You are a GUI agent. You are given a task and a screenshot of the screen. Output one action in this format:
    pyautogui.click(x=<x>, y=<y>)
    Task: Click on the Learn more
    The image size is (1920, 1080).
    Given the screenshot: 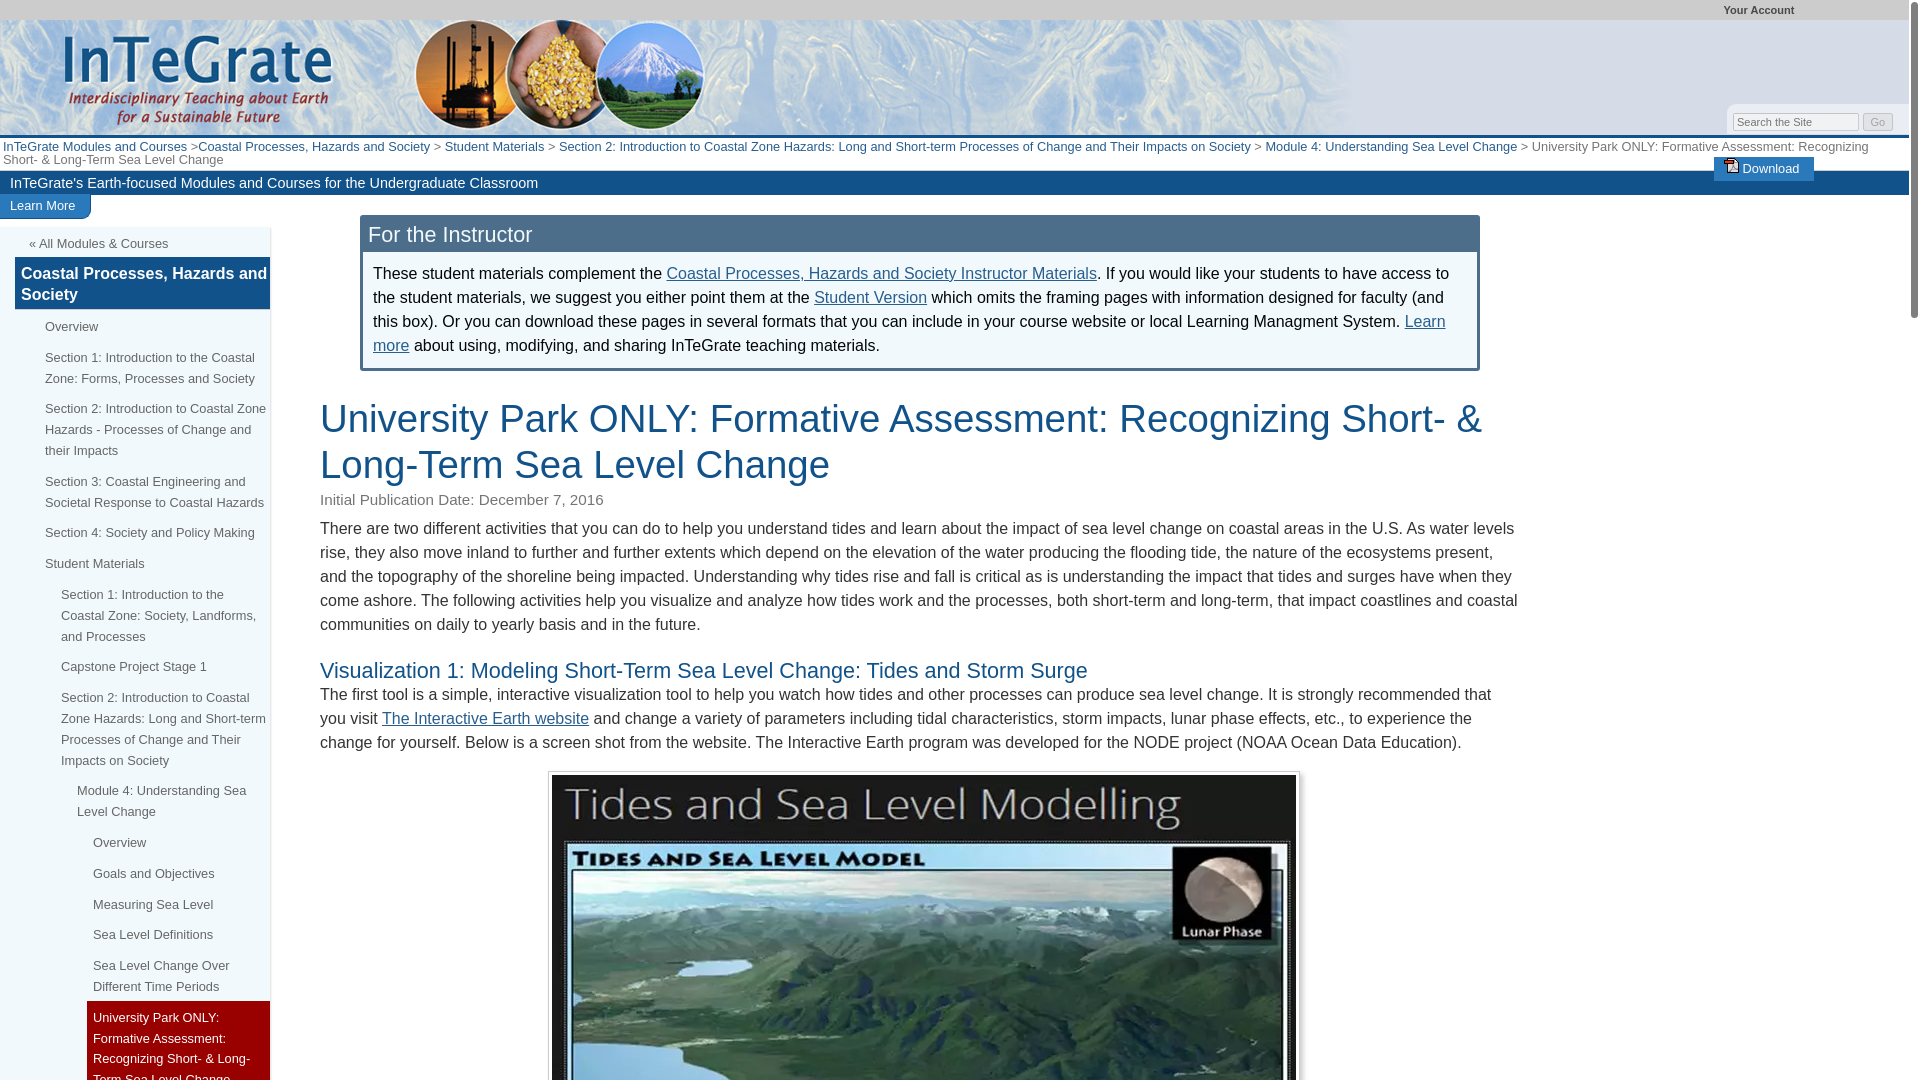 What is the action you would take?
    pyautogui.click(x=908, y=334)
    